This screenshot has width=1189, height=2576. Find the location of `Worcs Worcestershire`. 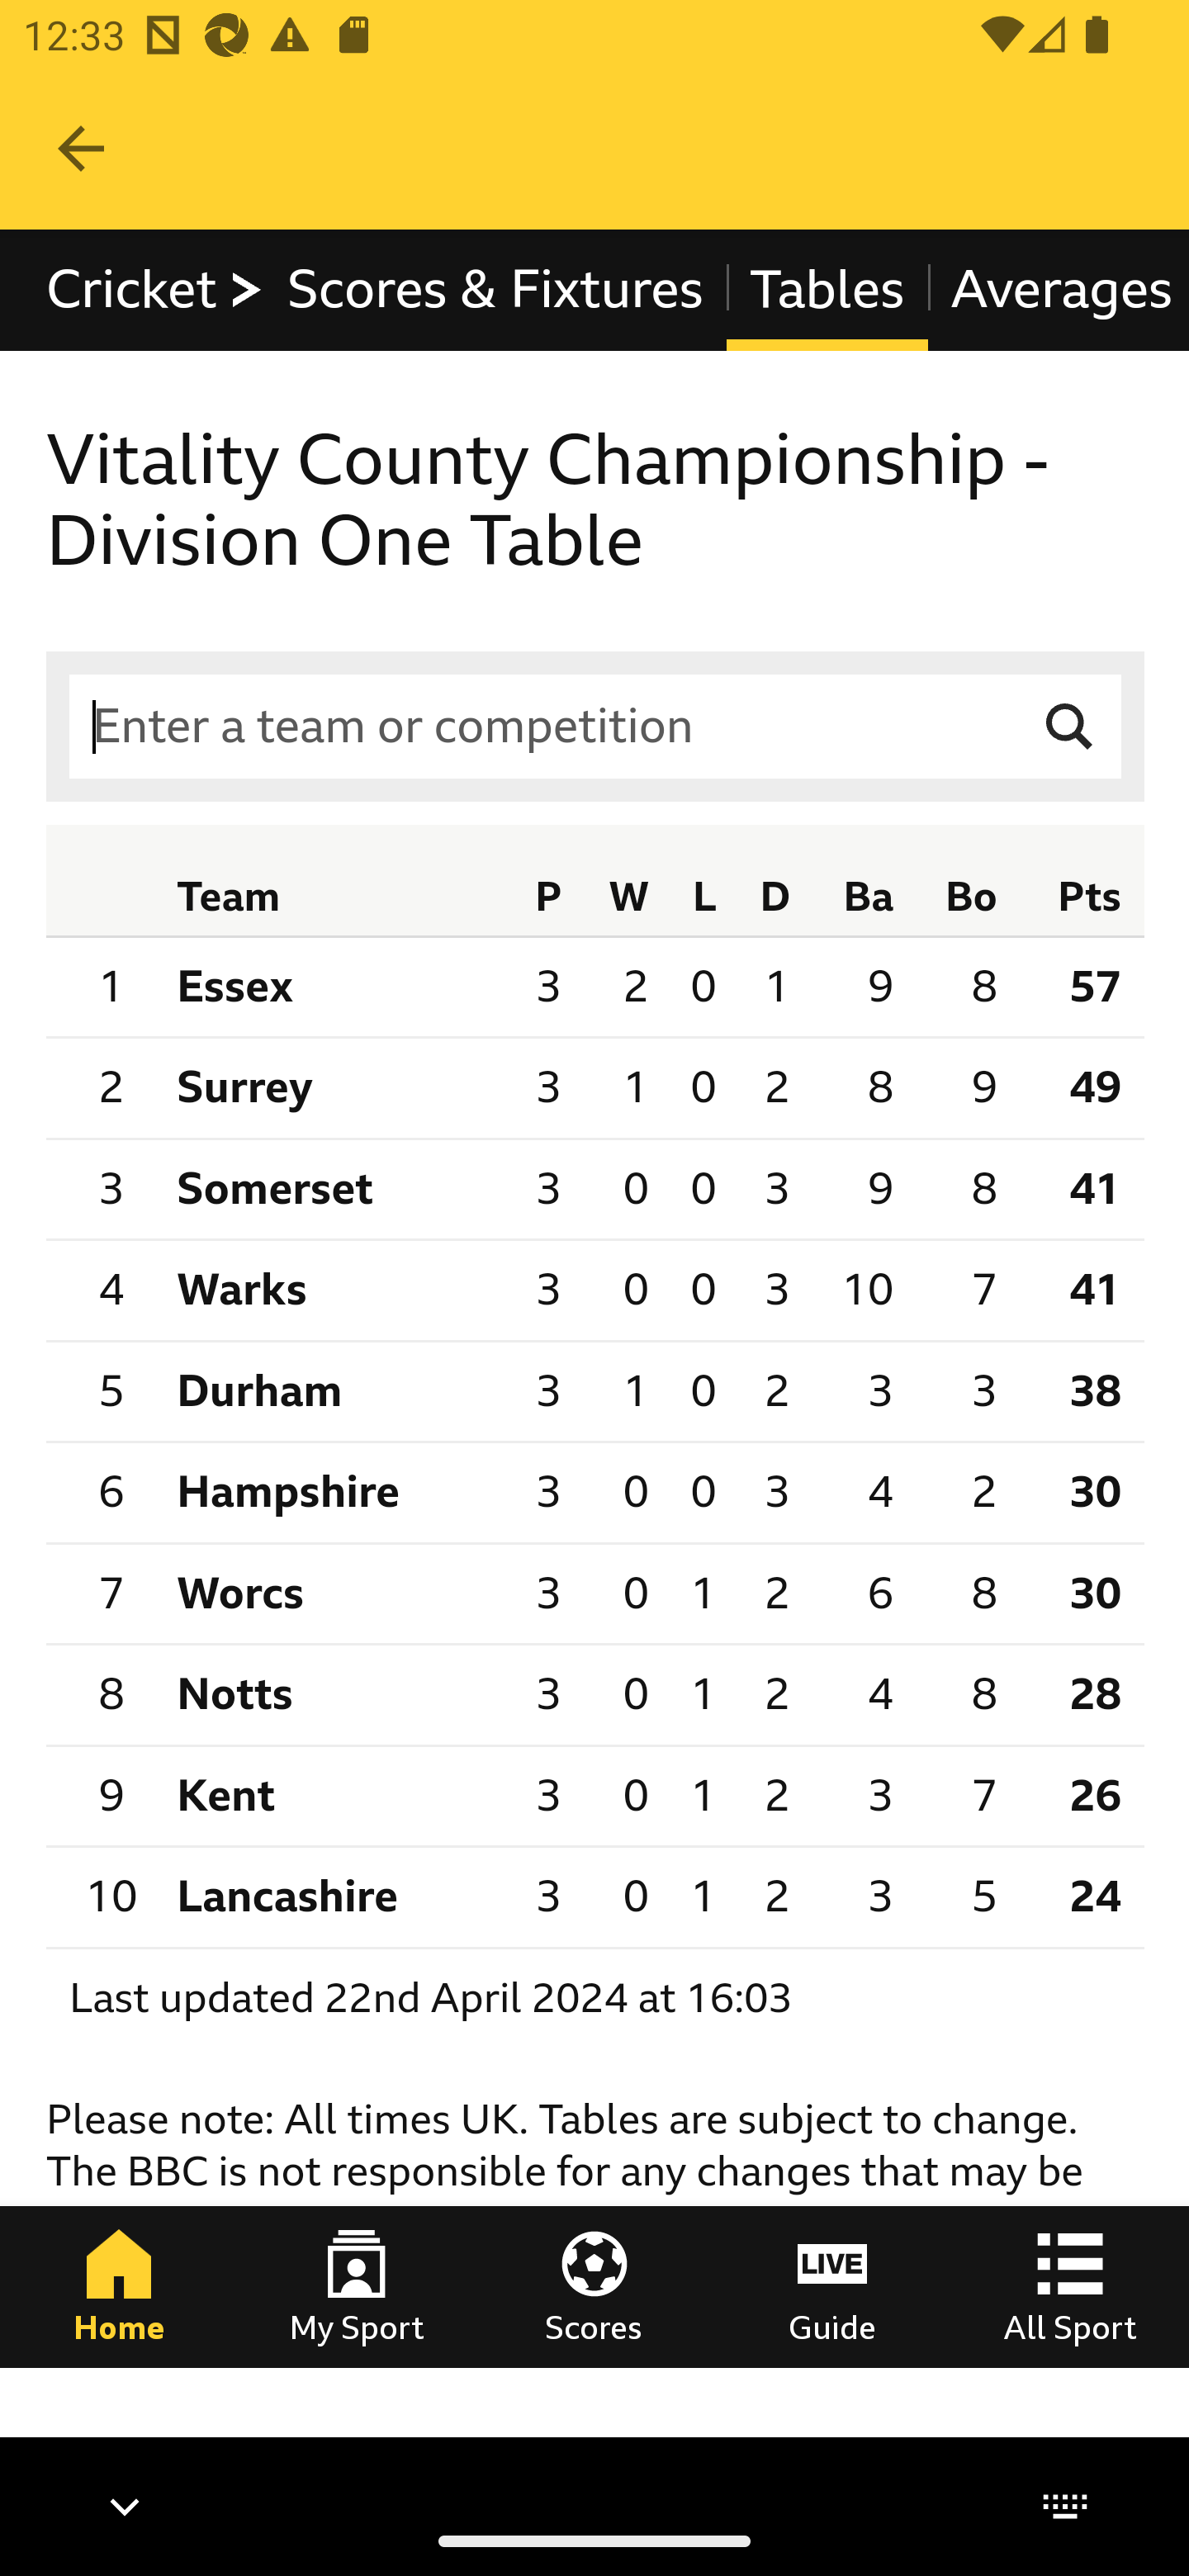

Worcs Worcestershire is located at coordinates (334, 1593).